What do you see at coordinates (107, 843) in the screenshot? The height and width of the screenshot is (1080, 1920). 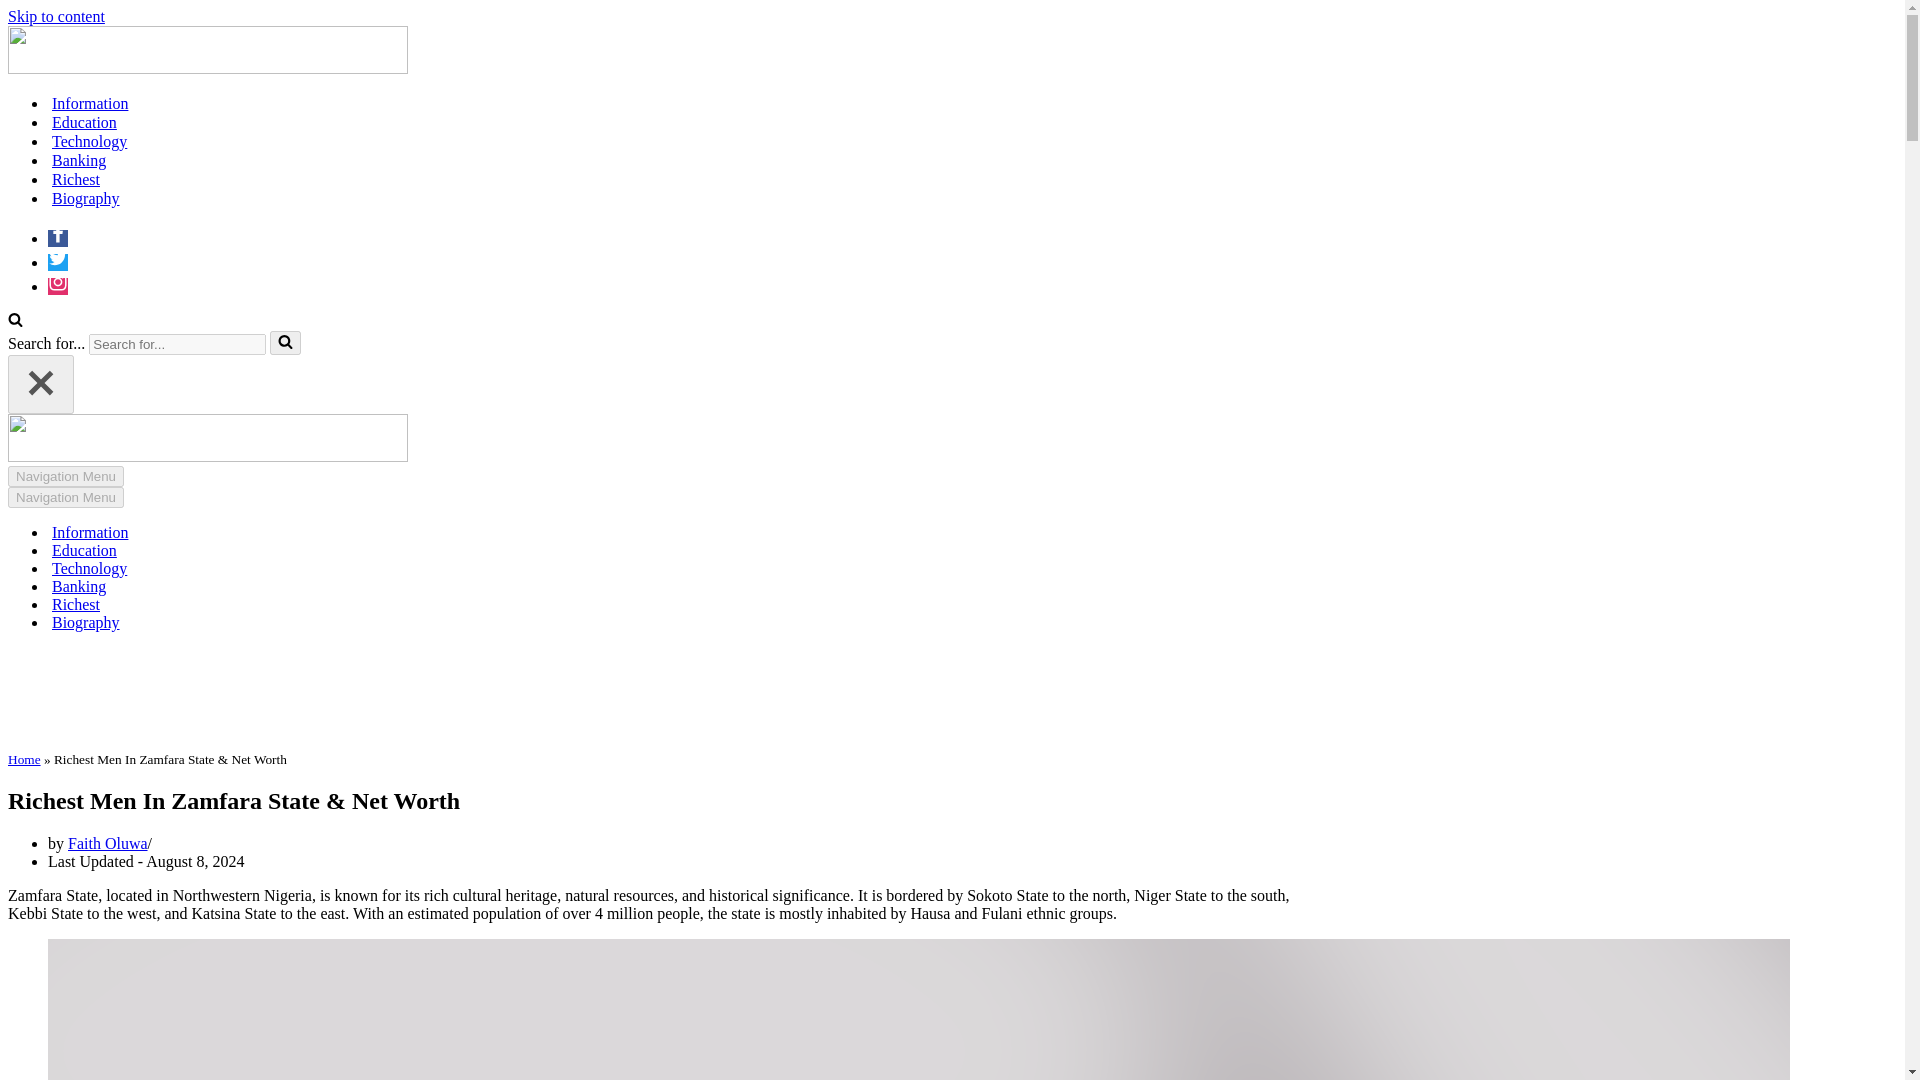 I see `Faith Oluwa` at bounding box center [107, 843].